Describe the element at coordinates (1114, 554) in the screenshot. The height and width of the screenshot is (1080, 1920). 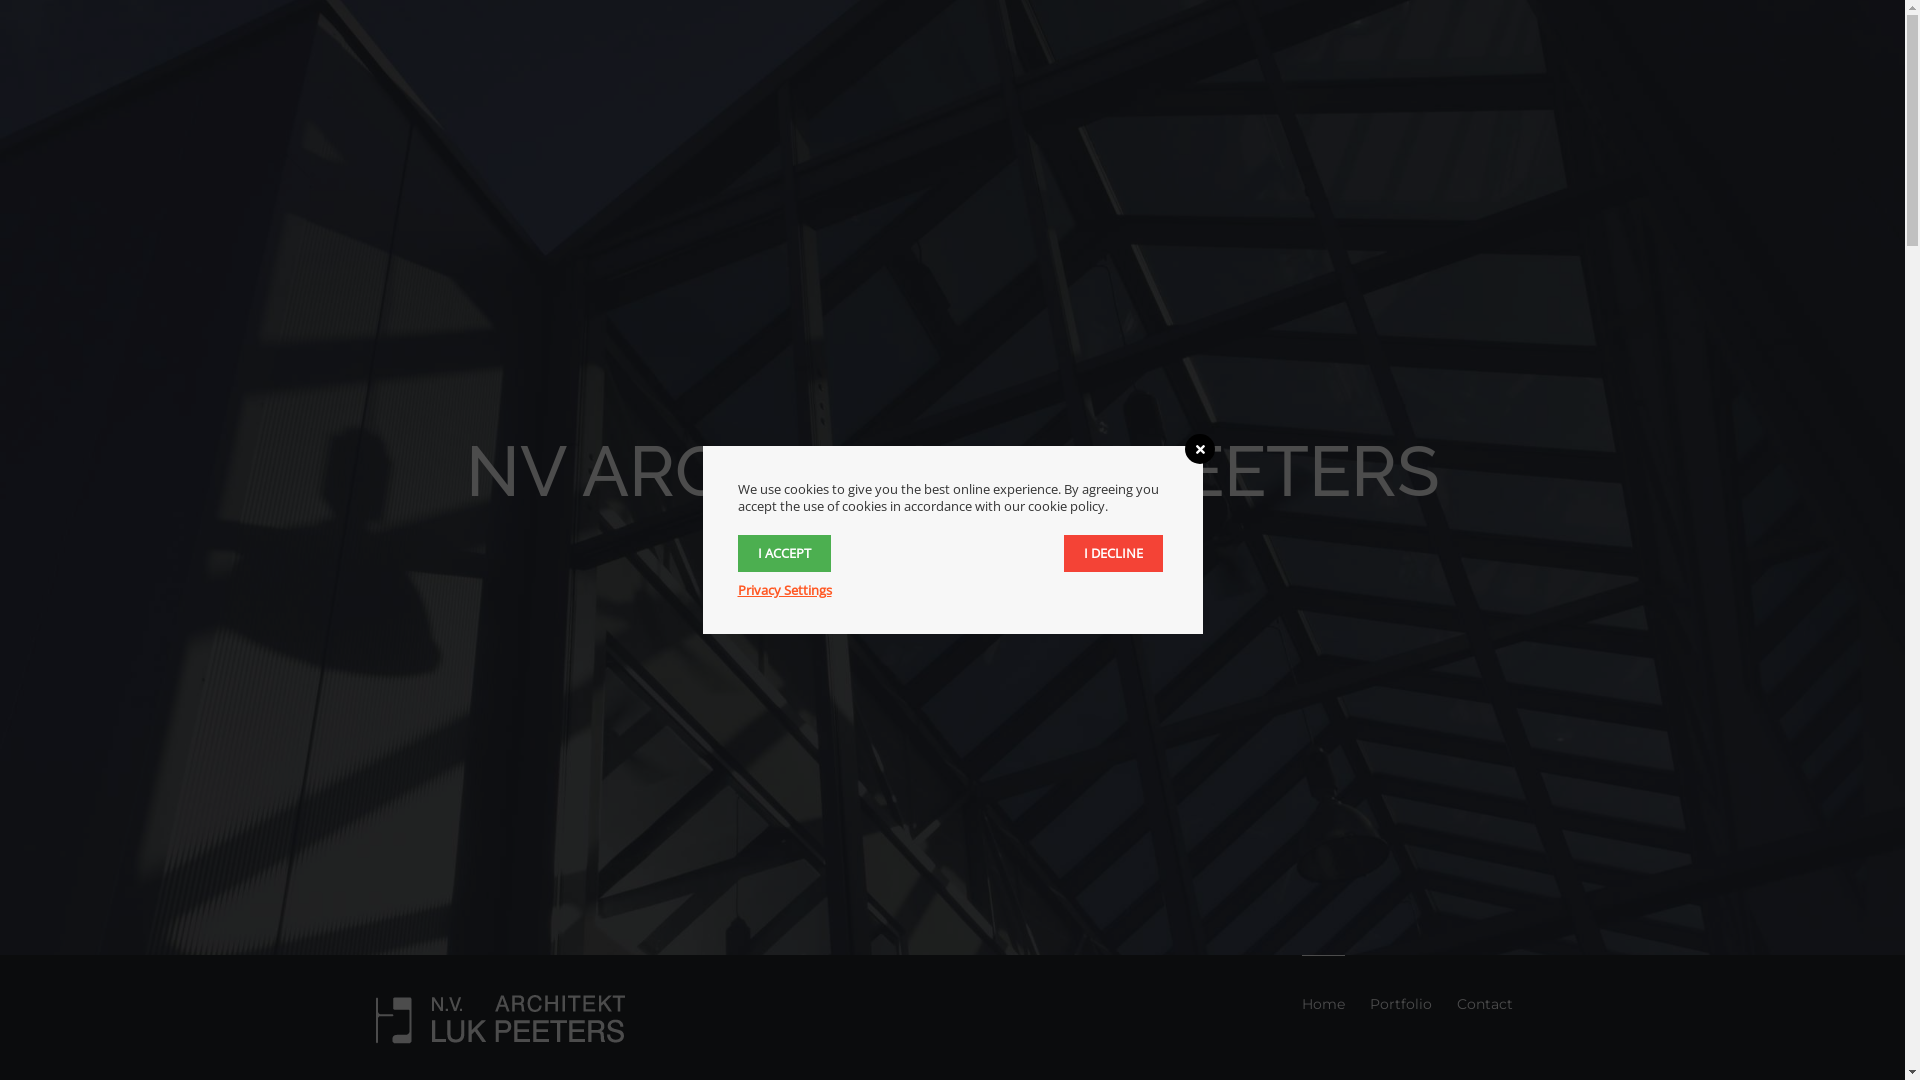
I see `I DECLINE` at that location.